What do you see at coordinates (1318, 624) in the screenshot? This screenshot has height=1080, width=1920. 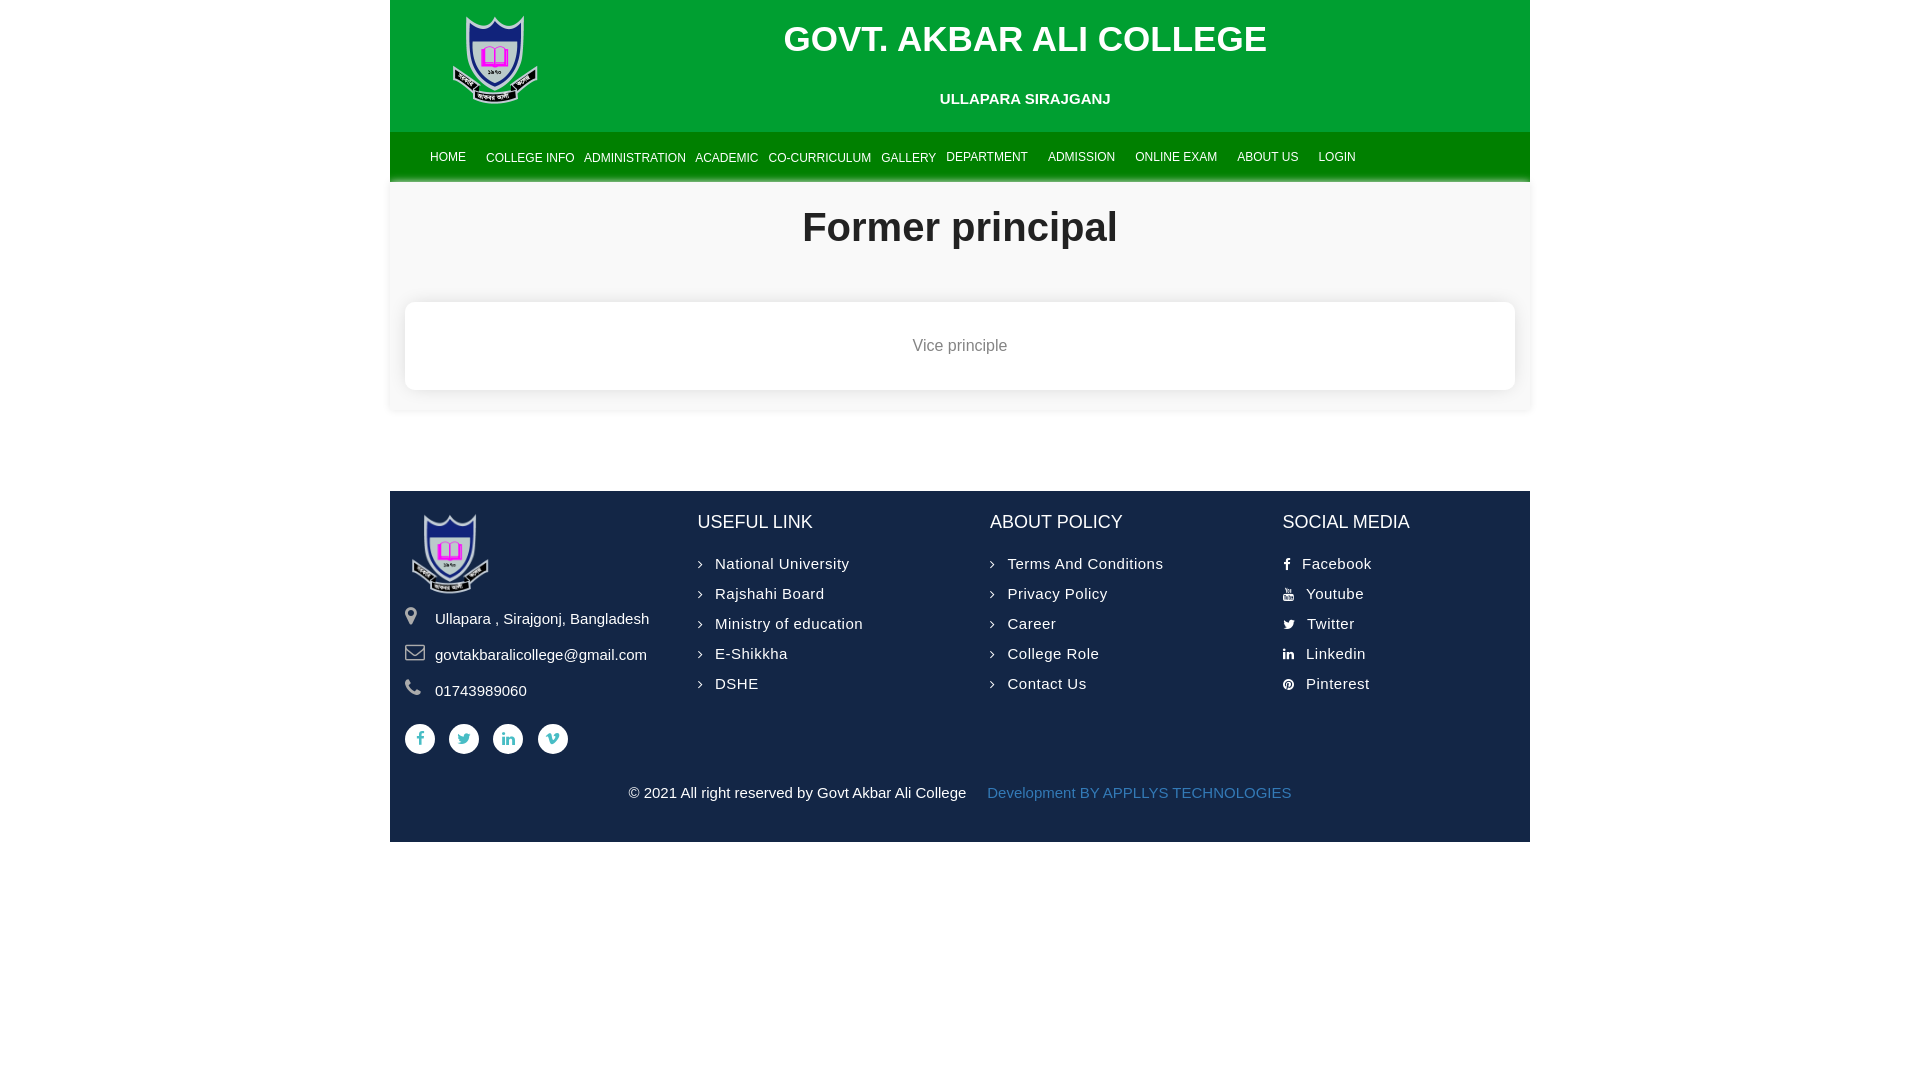 I see `Twitter` at bounding box center [1318, 624].